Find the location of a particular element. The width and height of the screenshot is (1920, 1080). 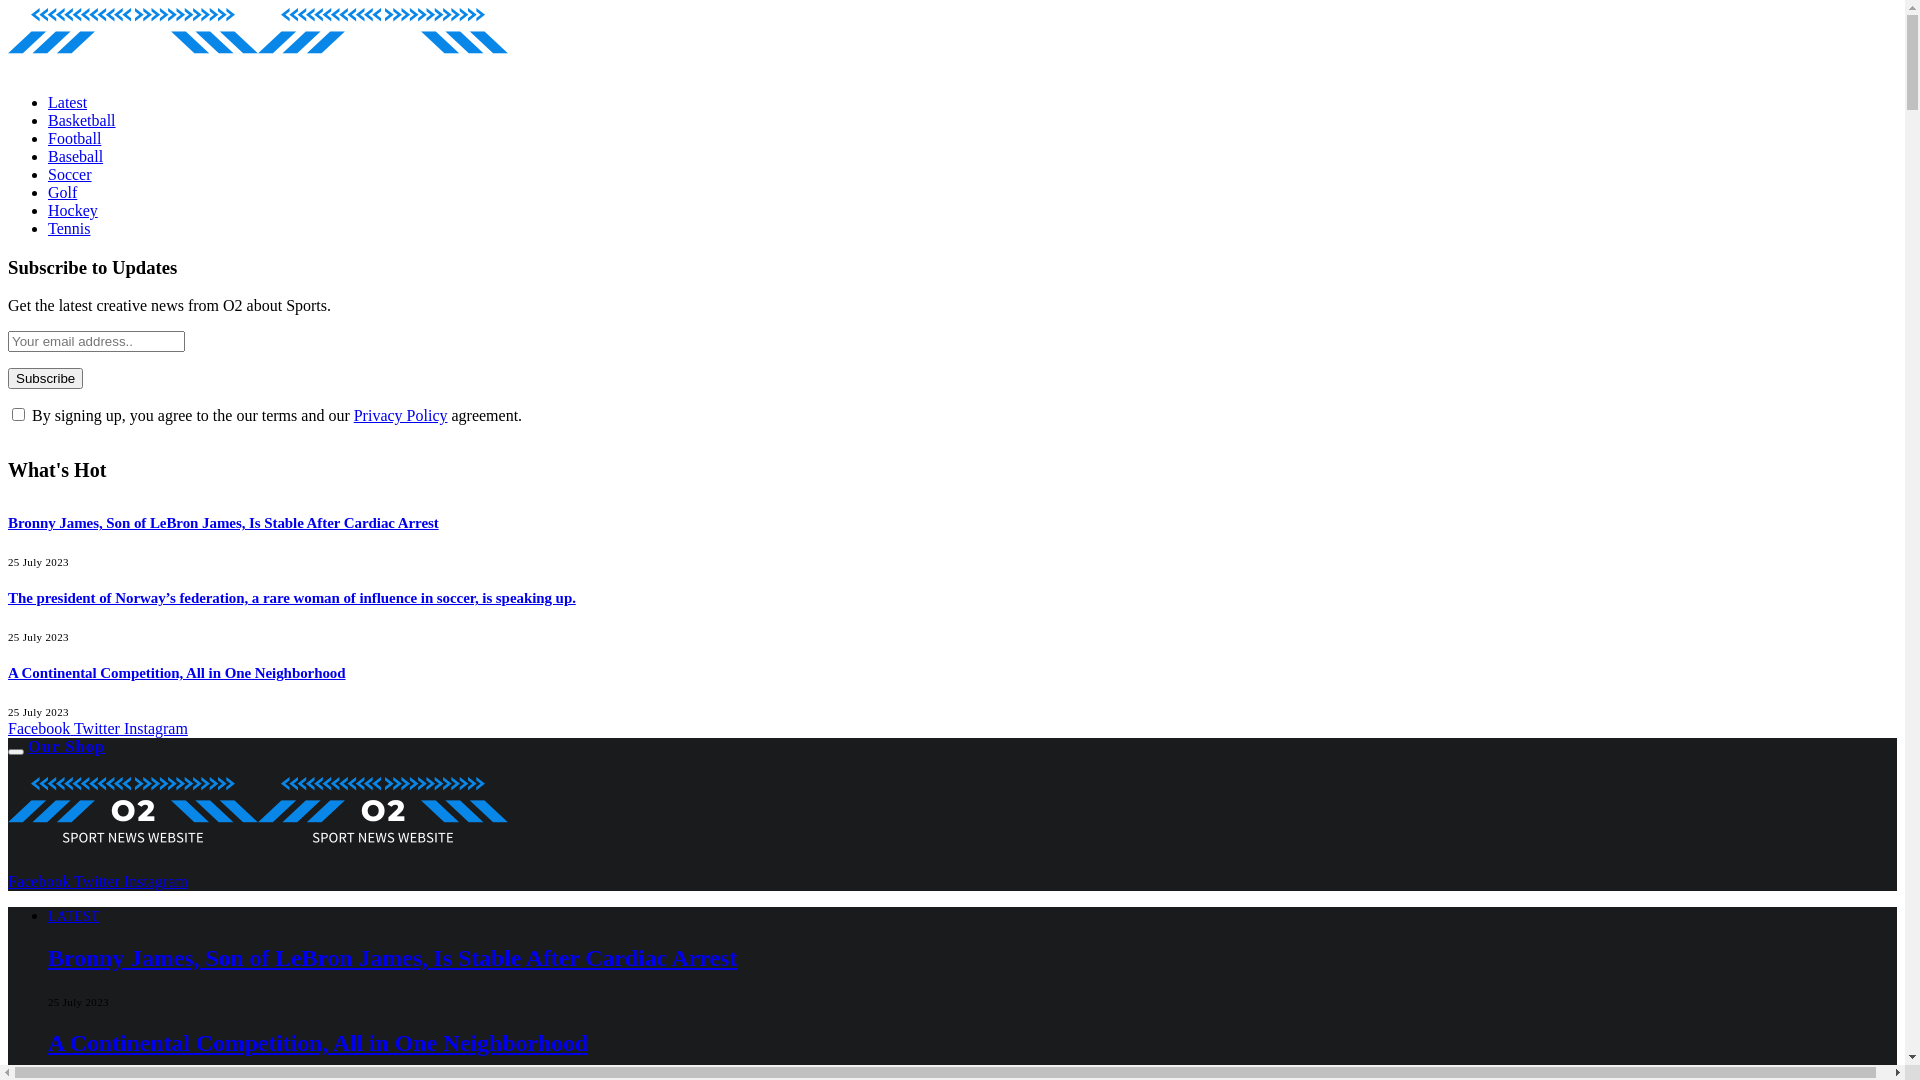

Basketball is located at coordinates (82, 120).